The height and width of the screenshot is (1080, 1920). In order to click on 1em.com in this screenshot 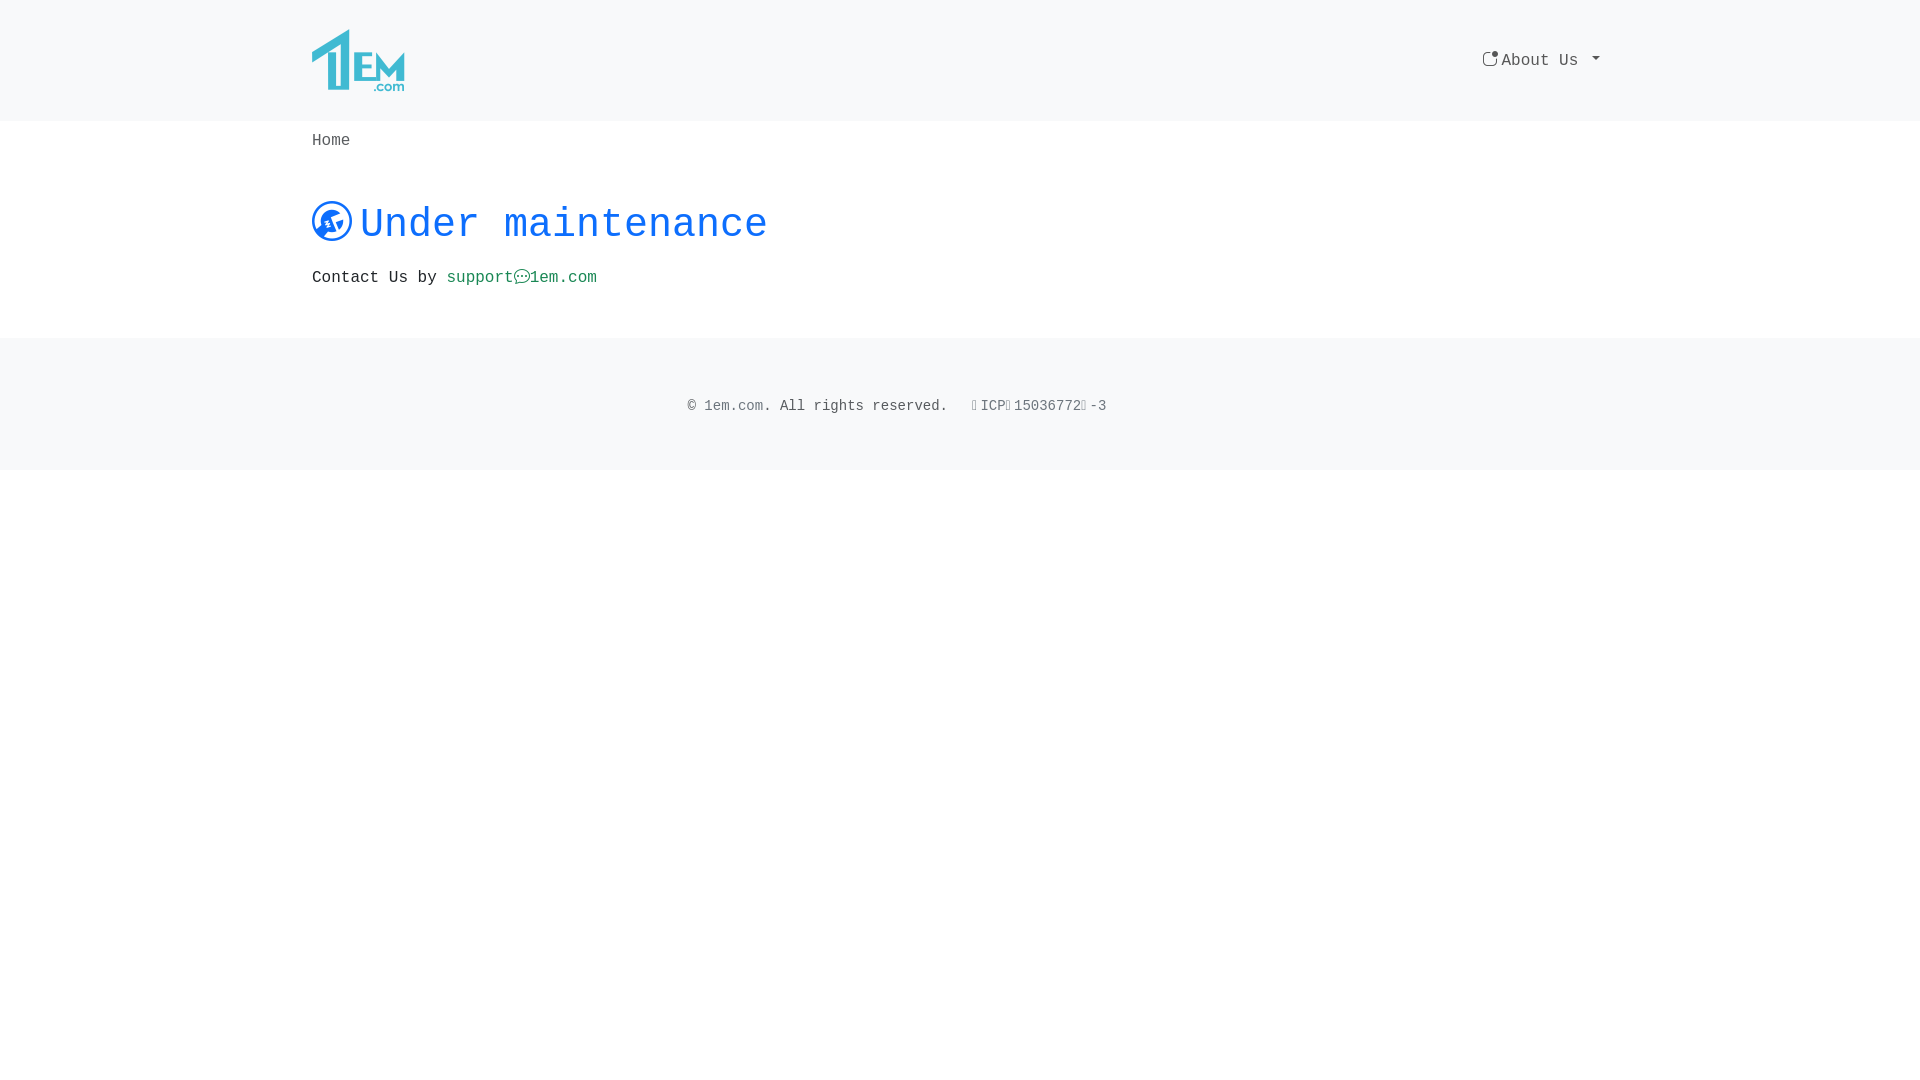, I will do `click(734, 406)`.